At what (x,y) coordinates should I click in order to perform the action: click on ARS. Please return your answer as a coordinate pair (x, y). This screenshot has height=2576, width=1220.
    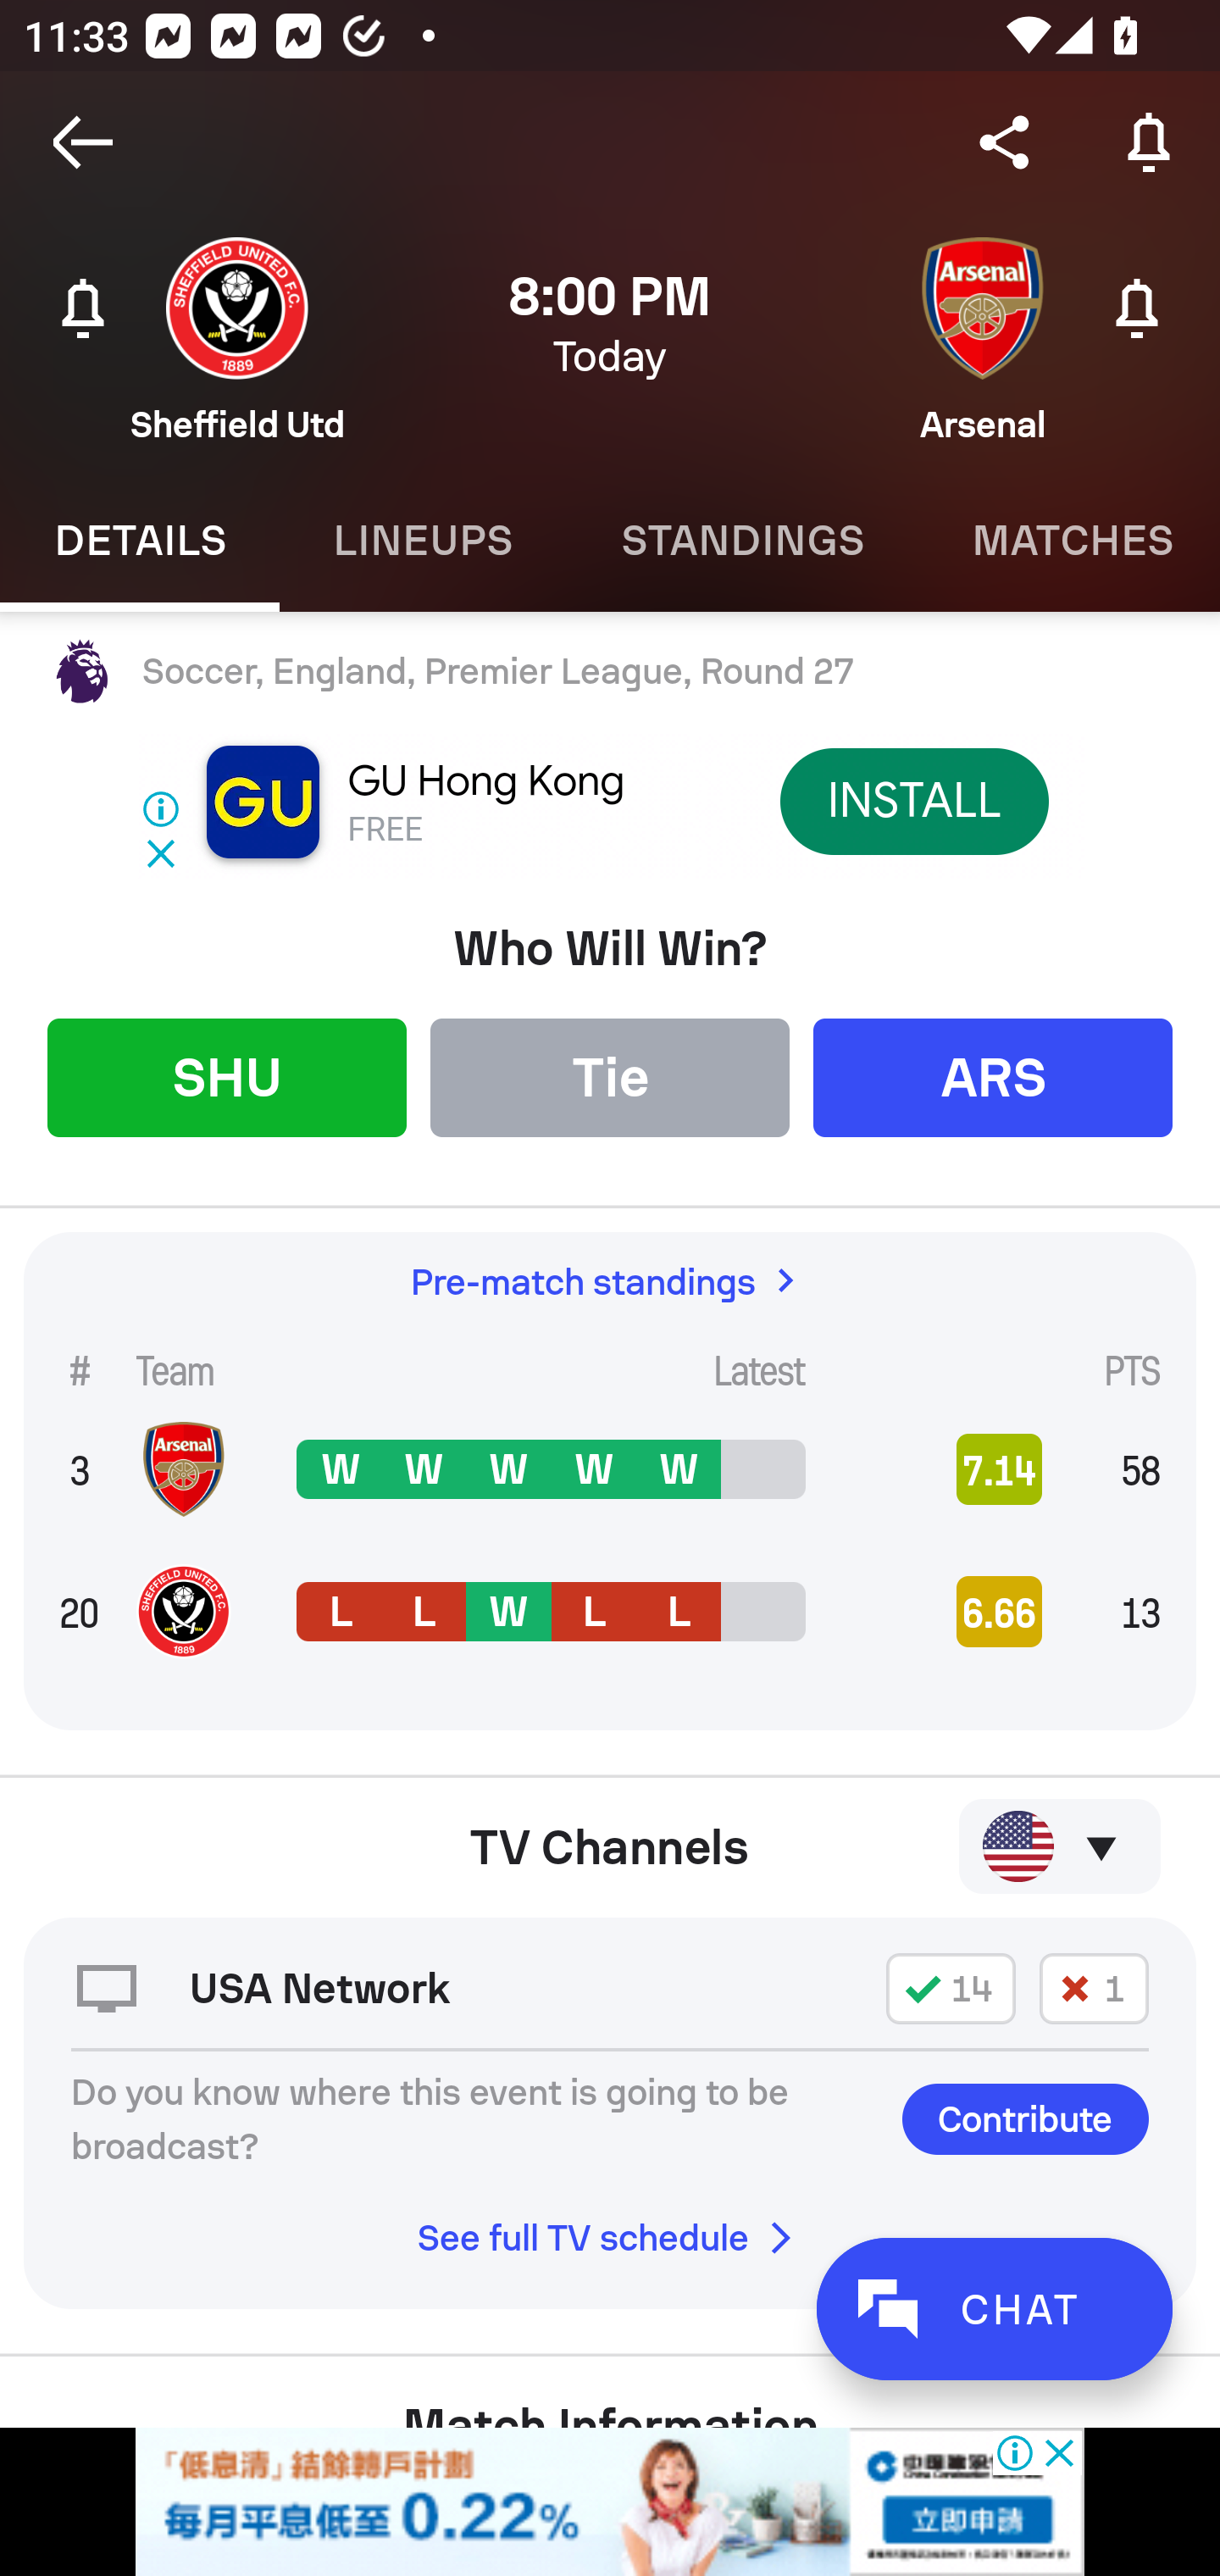
    Looking at the image, I should click on (993, 1076).